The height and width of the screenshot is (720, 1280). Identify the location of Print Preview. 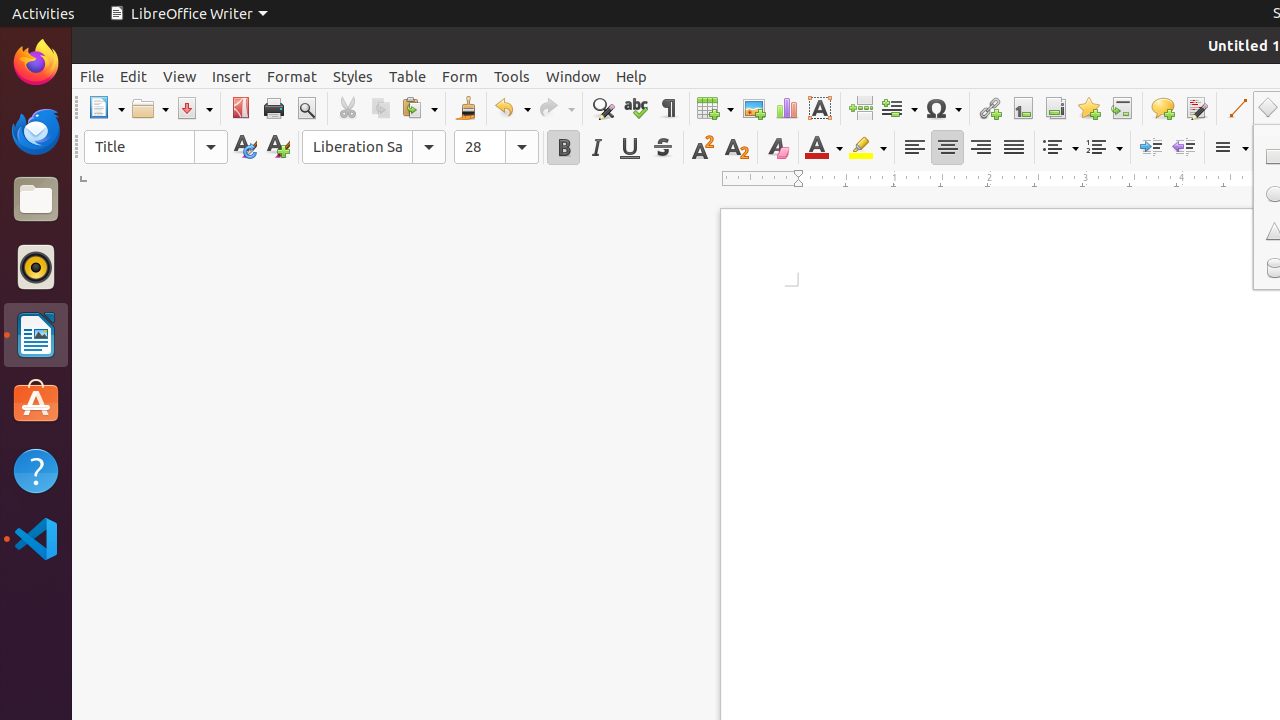
(306, 108).